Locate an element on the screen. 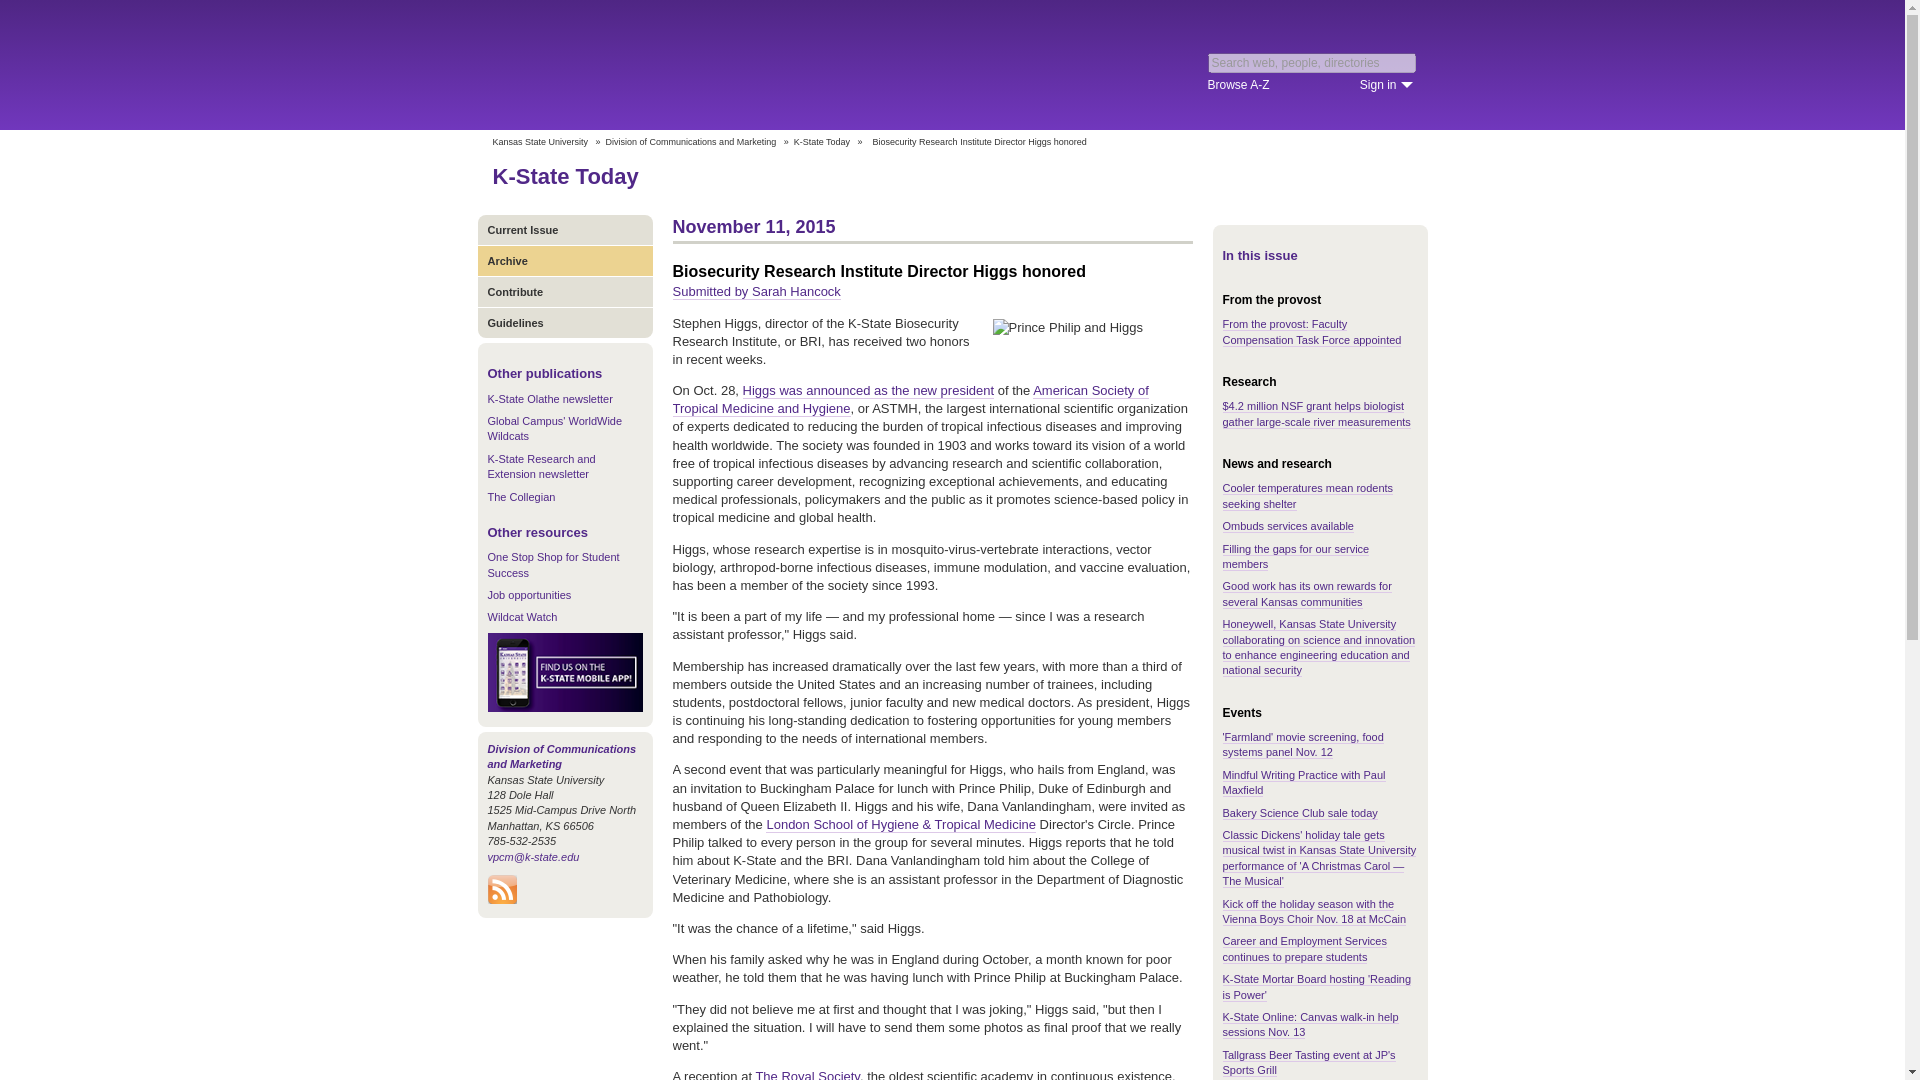 This screenshot has width=1920, height=1080. K-State Research and Extension newsletter is located at coordinates (541, 466).